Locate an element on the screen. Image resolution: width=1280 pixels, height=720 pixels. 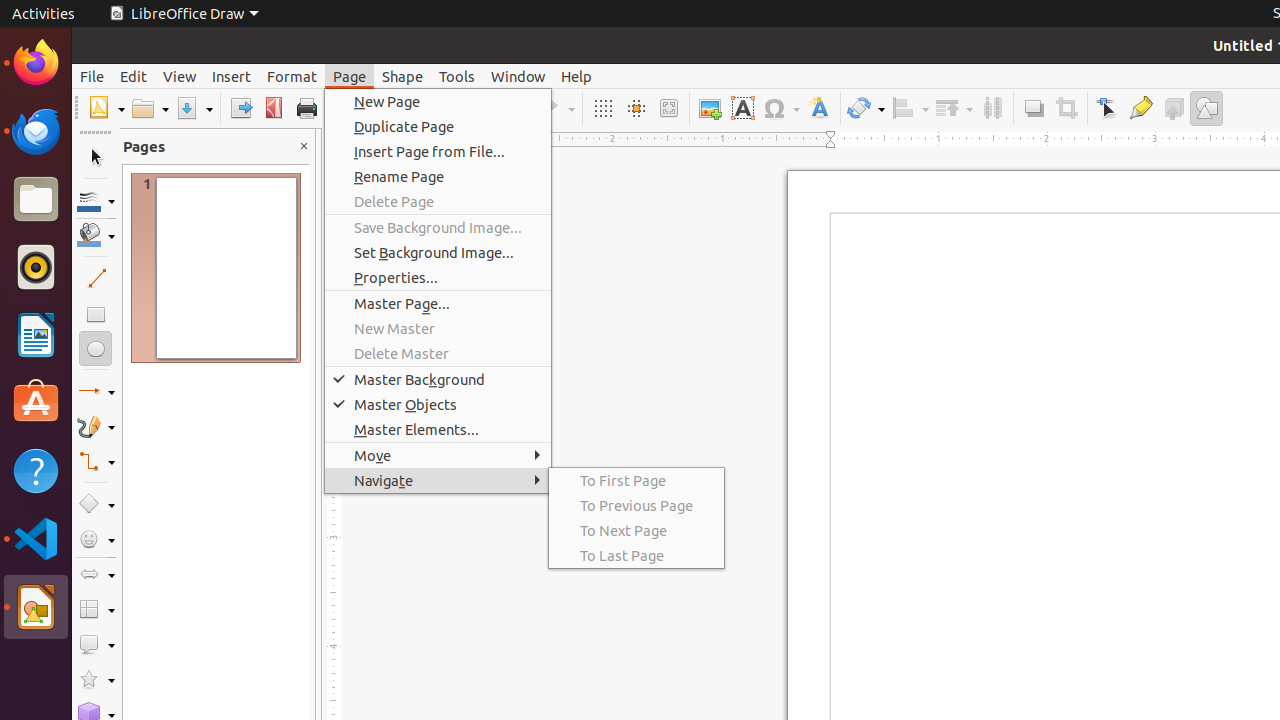
Files is located at coordinates (36, 200).